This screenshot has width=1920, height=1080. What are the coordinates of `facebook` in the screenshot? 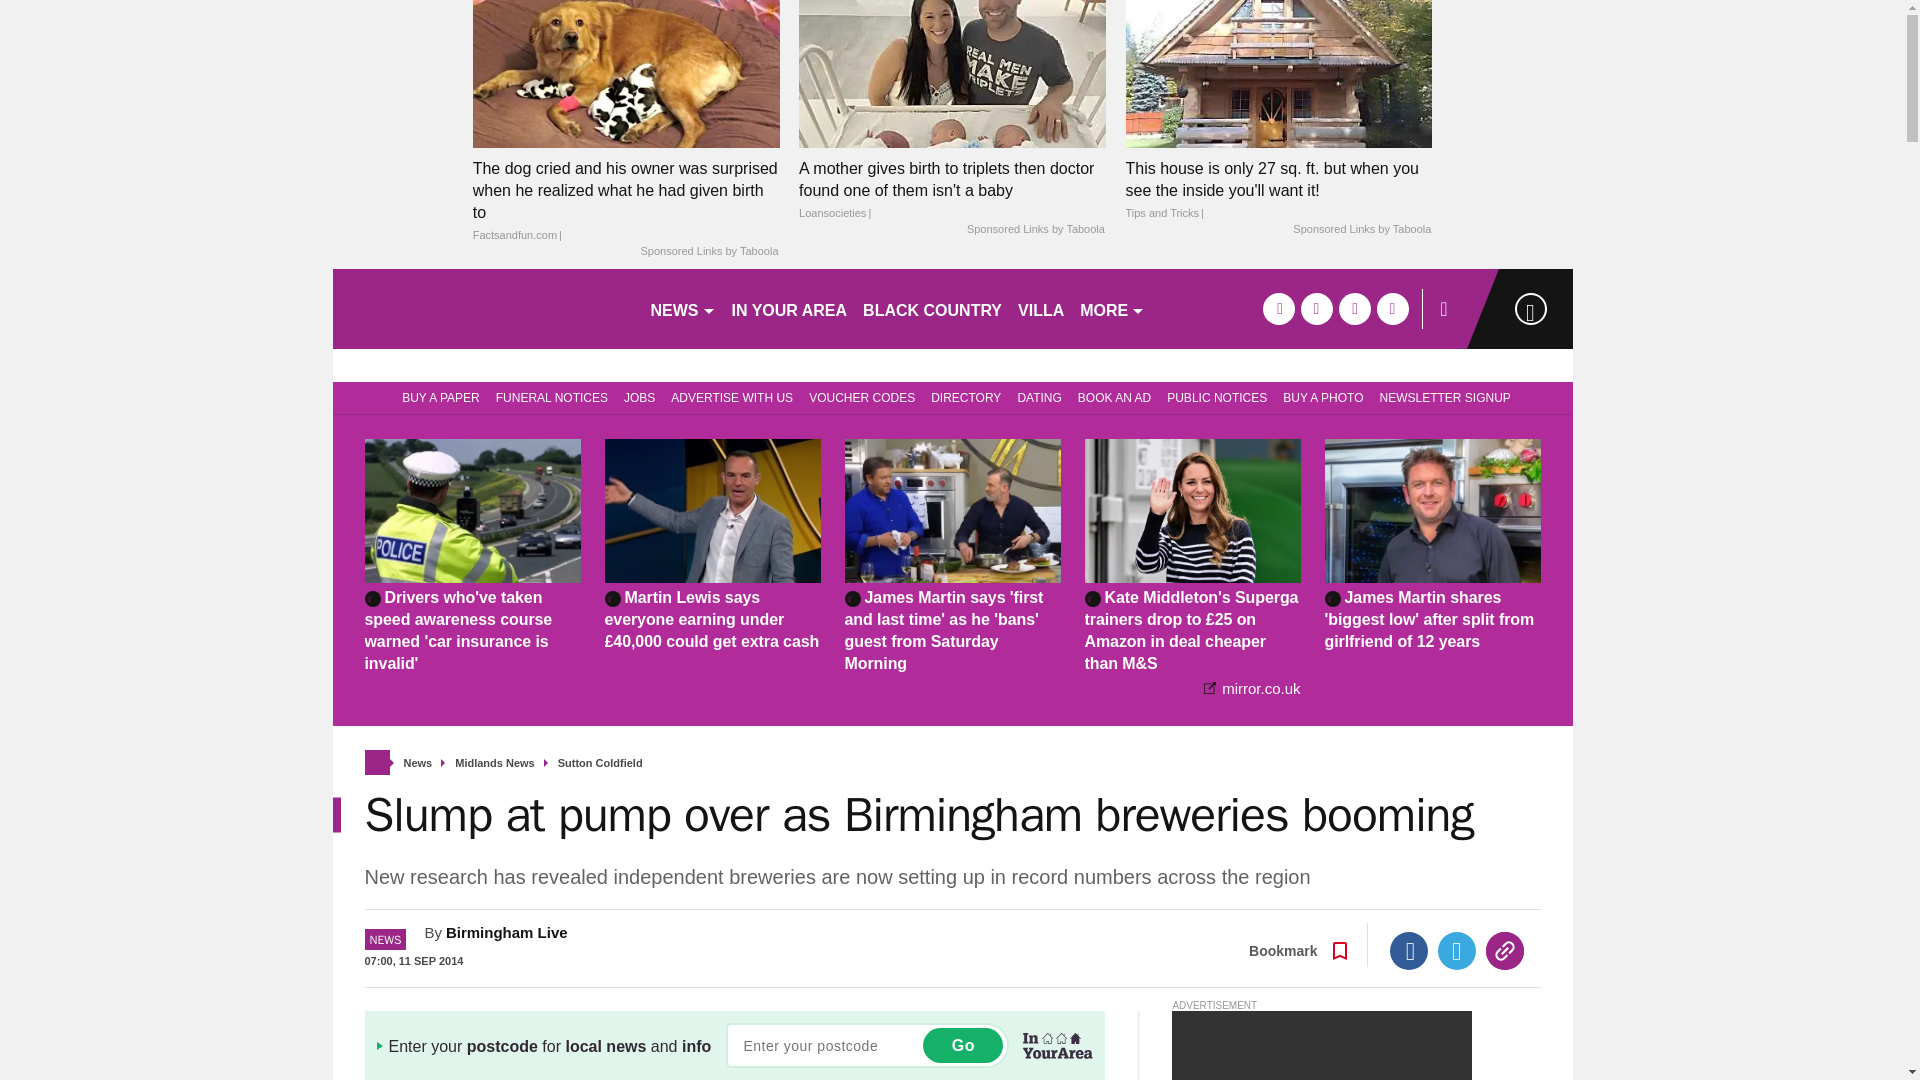 It's located at (1278, 308).